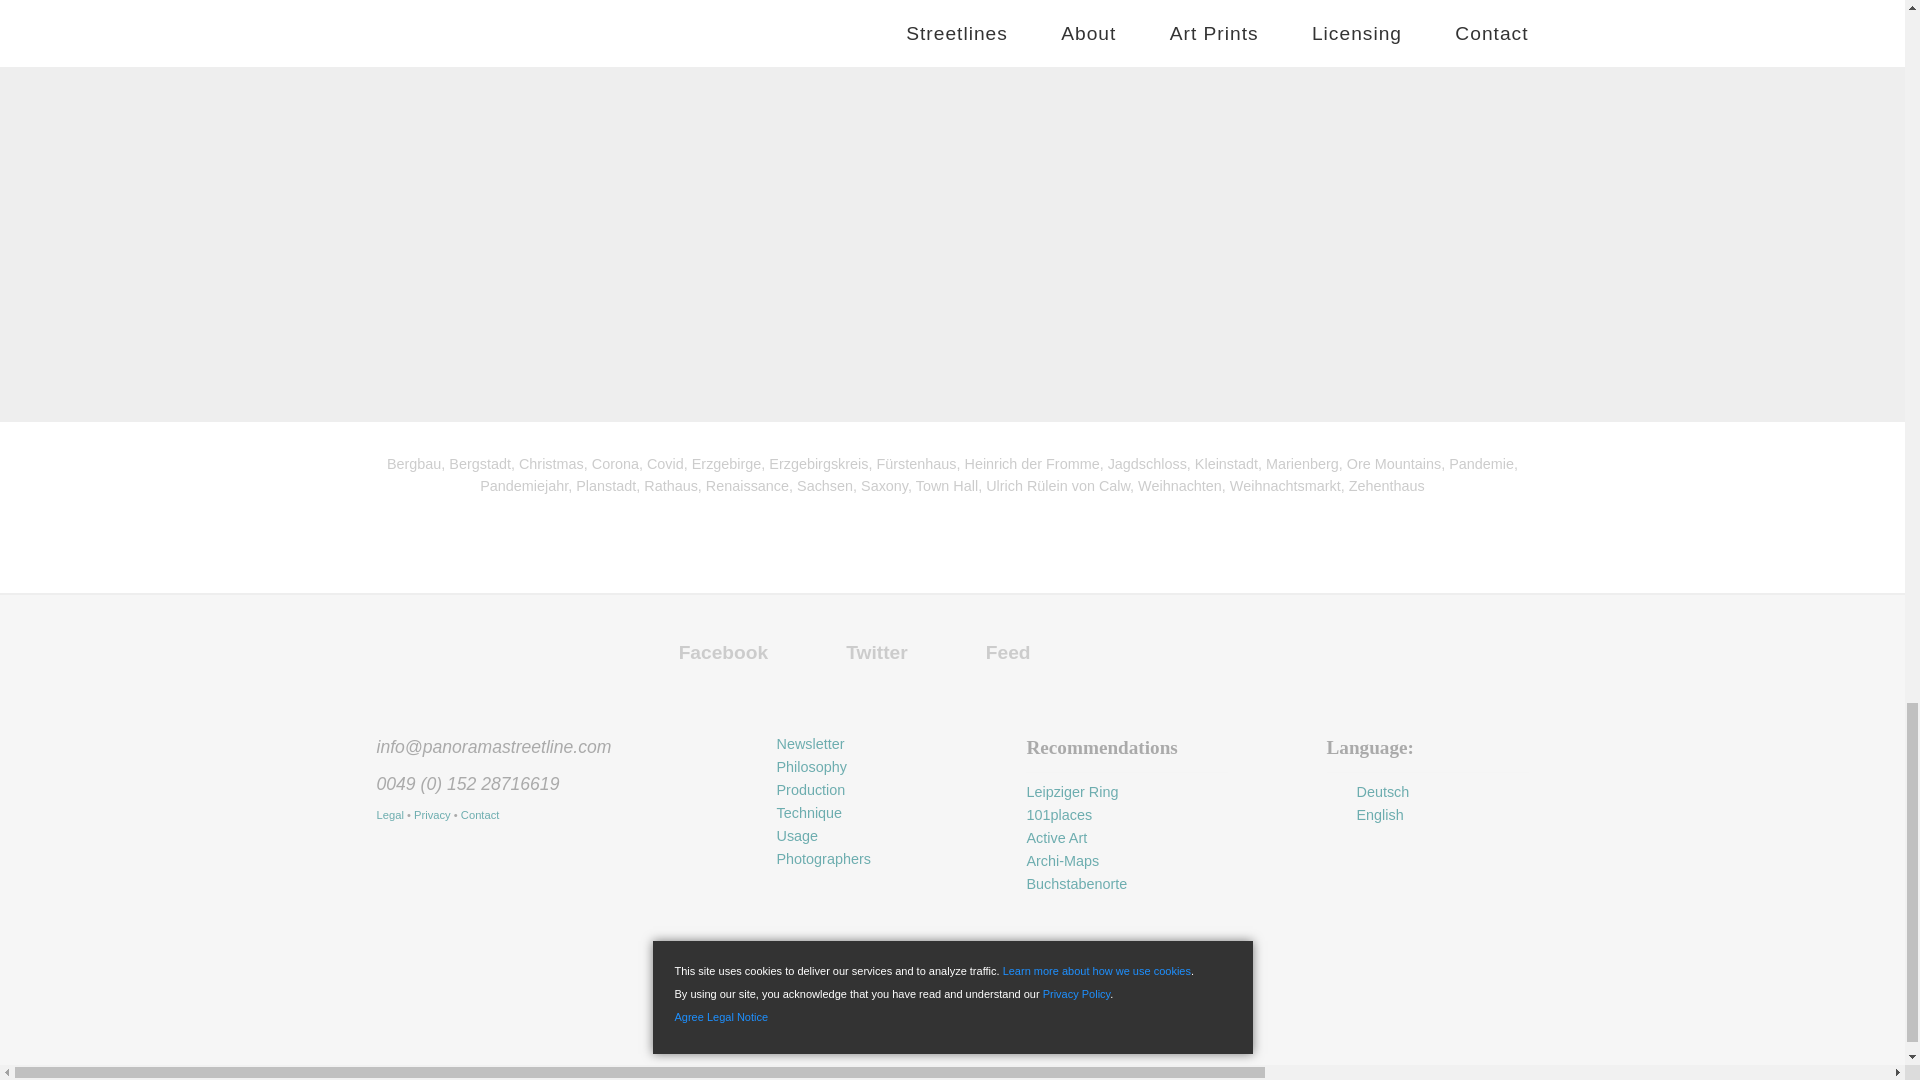  What do you see at coordinates (1302, 463) in the screenshot?
I see `Marienberg` at bounding box center [1302, 463].